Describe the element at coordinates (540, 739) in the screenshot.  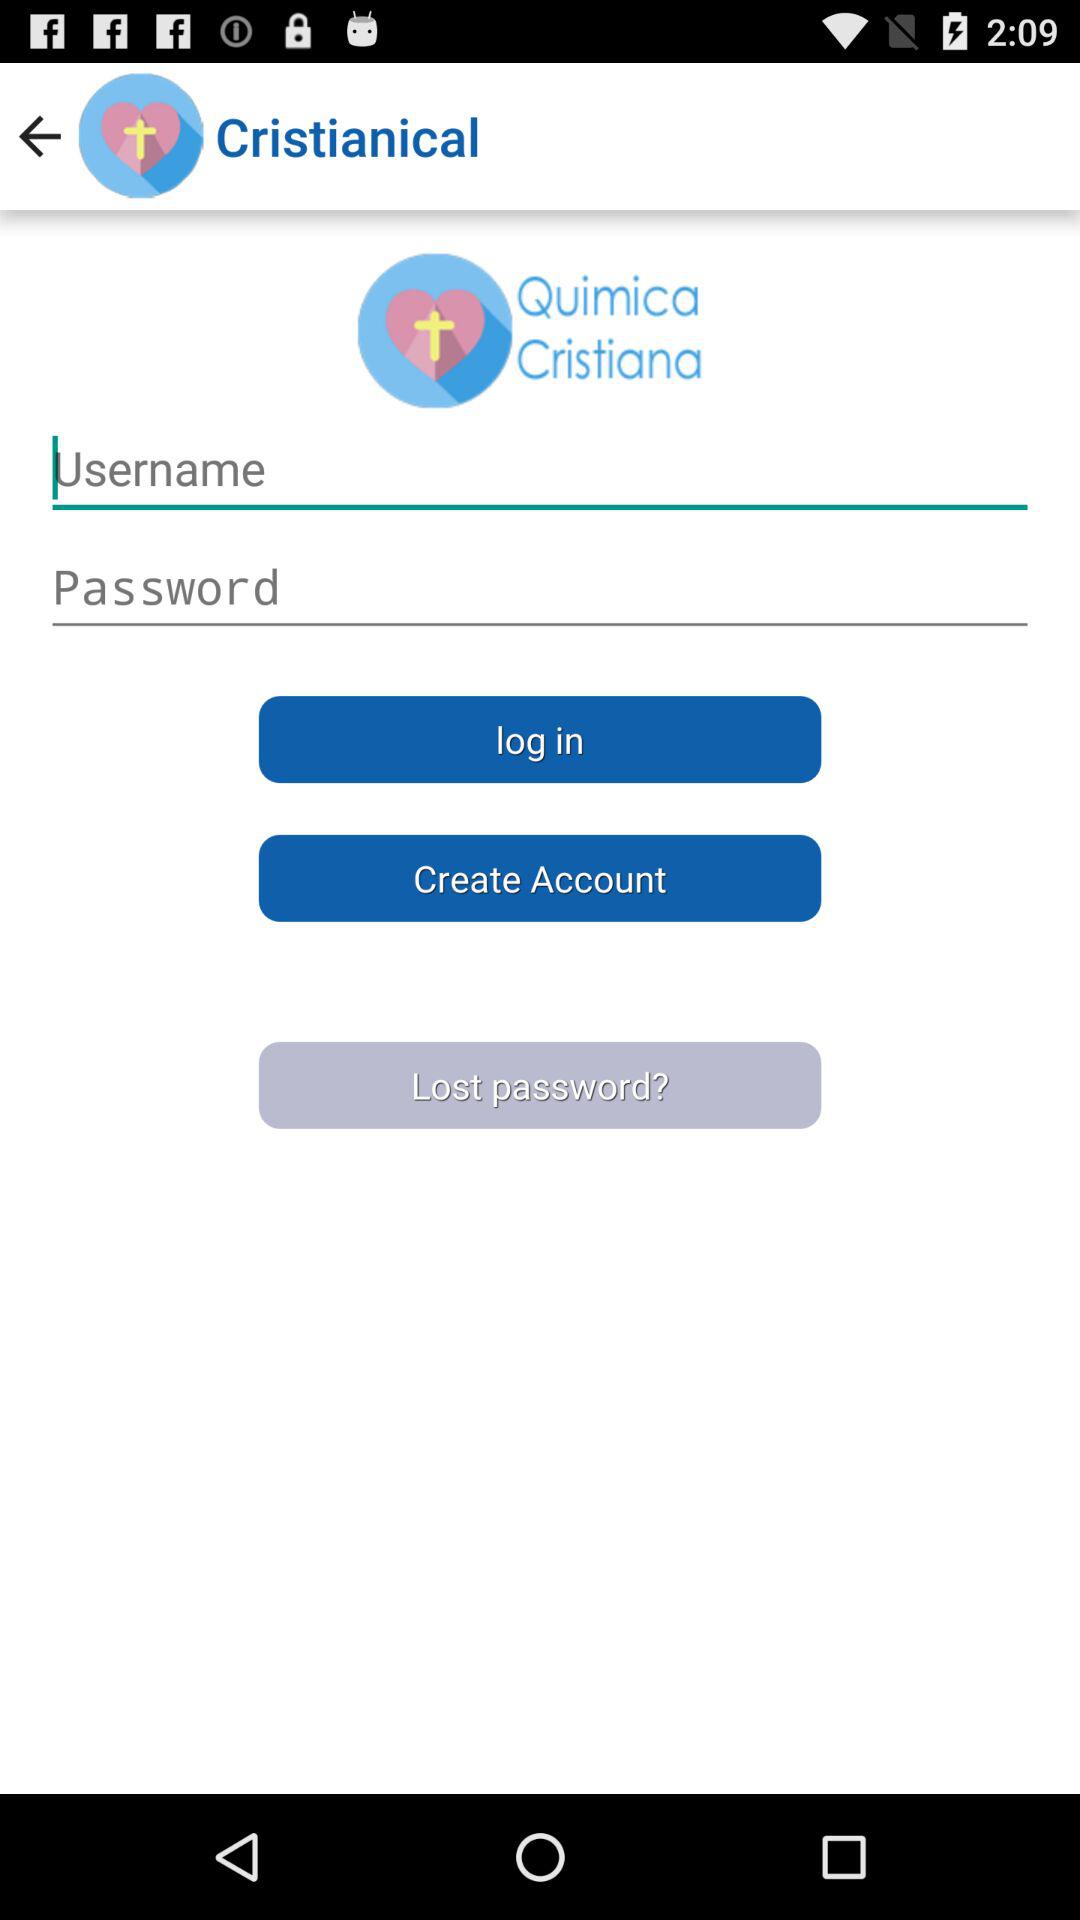
I see `turn on the log in` at that location.